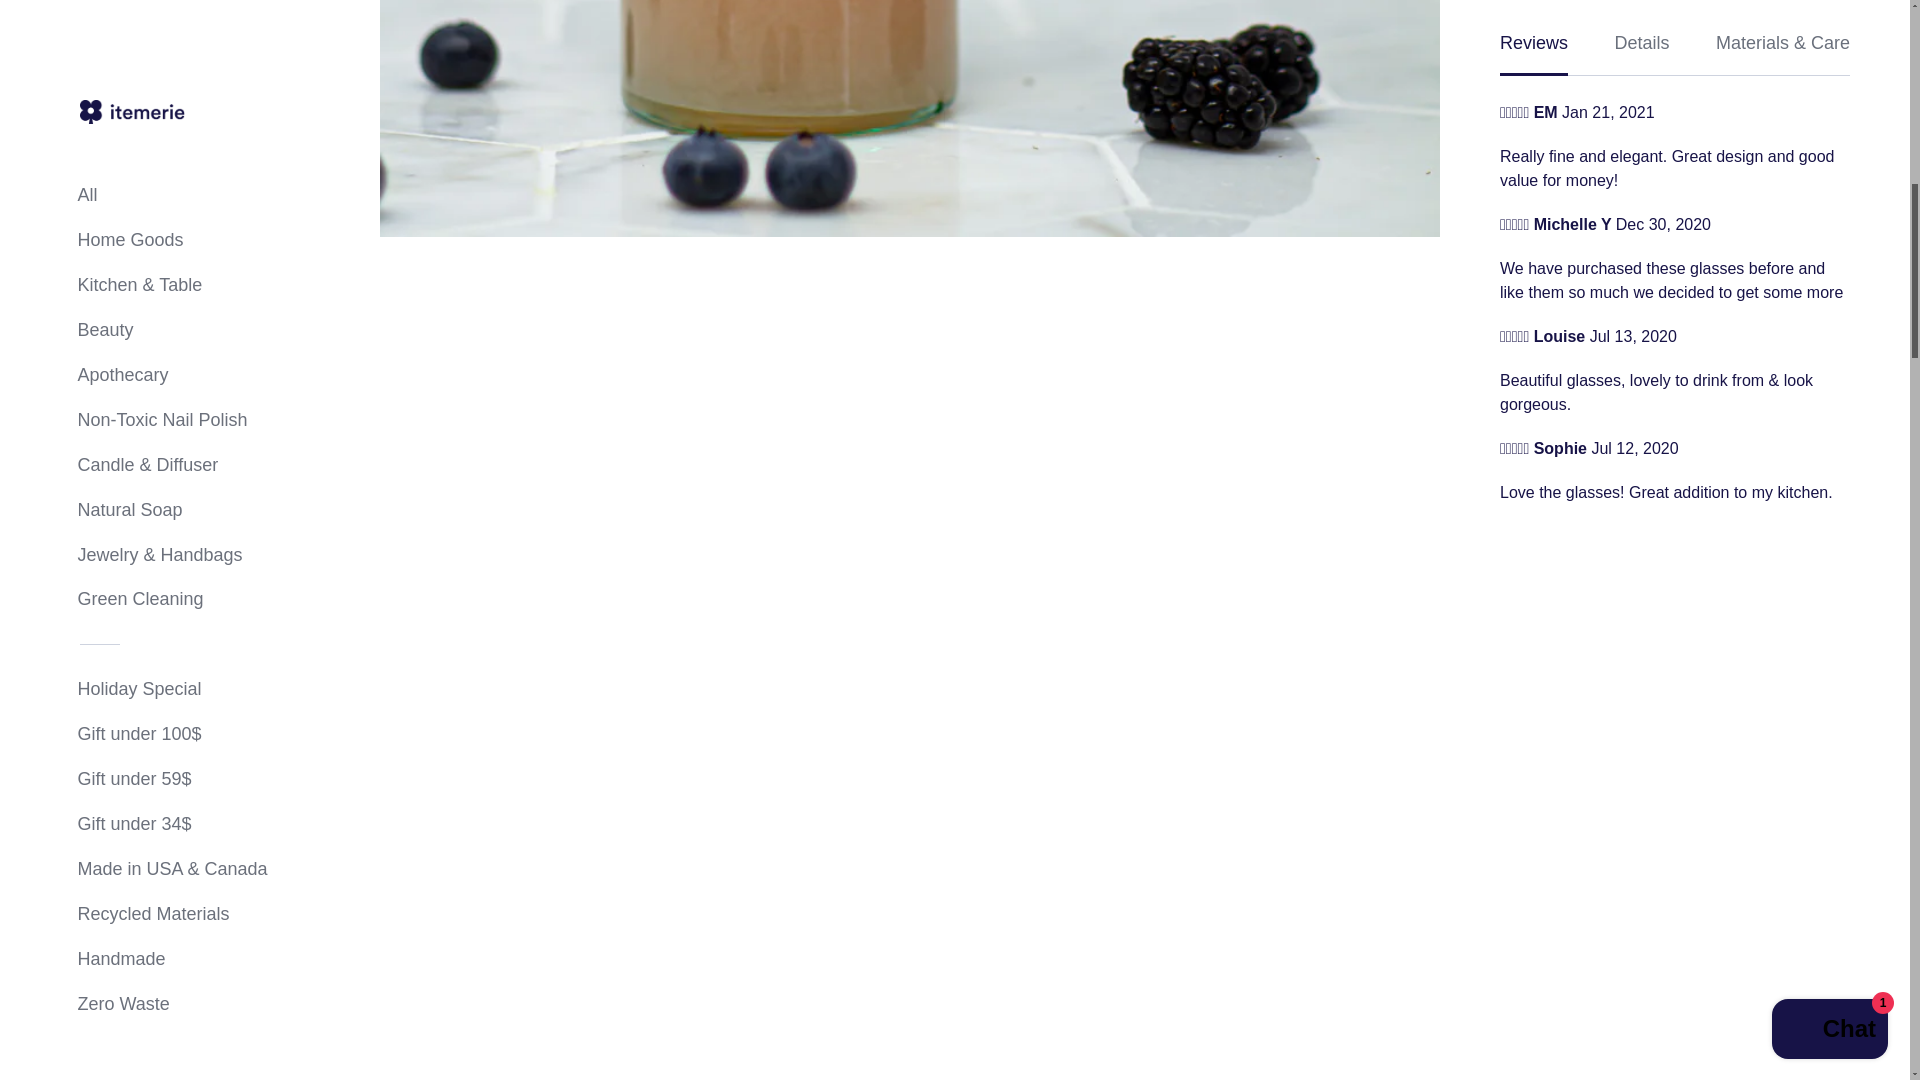 This screenshot has width=1920, height=1080. I want to click on Blog, so click(98, 170).